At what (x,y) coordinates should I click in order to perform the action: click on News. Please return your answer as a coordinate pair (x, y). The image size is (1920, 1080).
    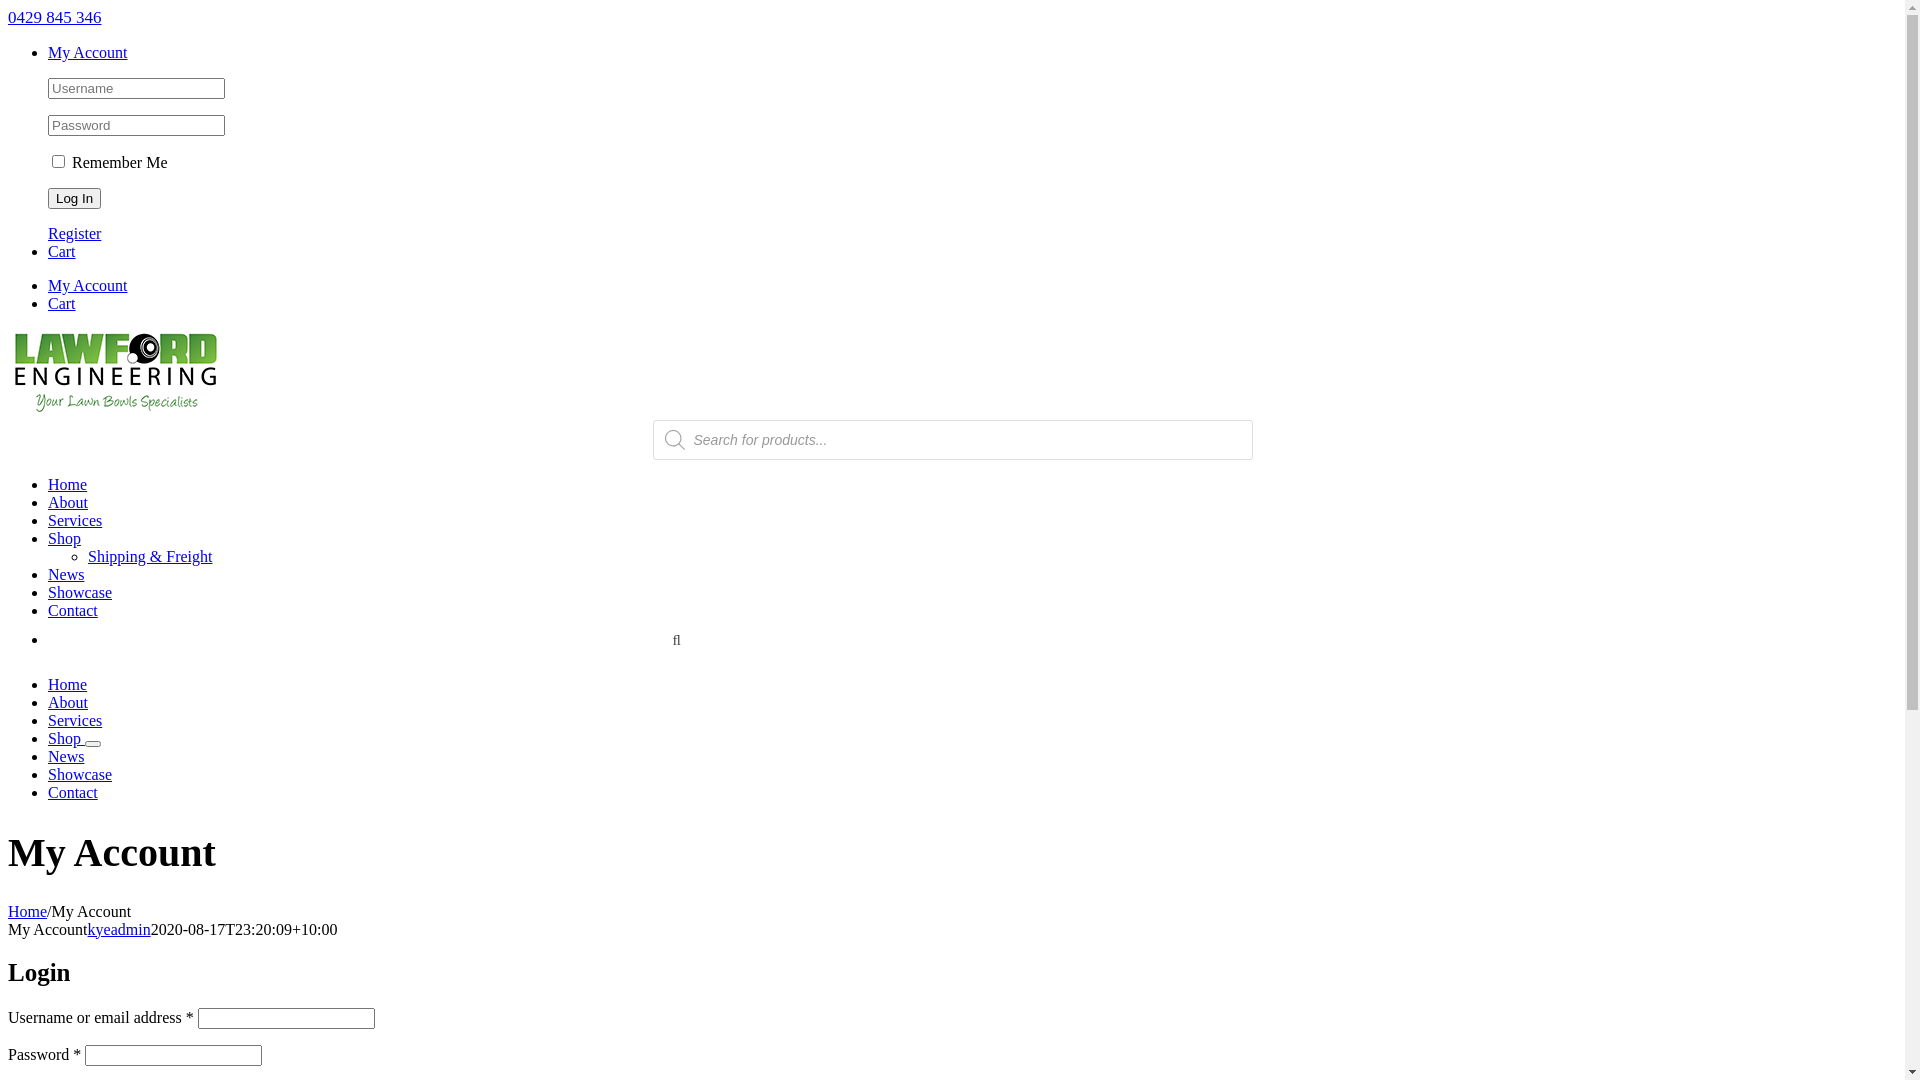
    Looking at the image, I should click on (66, 756).